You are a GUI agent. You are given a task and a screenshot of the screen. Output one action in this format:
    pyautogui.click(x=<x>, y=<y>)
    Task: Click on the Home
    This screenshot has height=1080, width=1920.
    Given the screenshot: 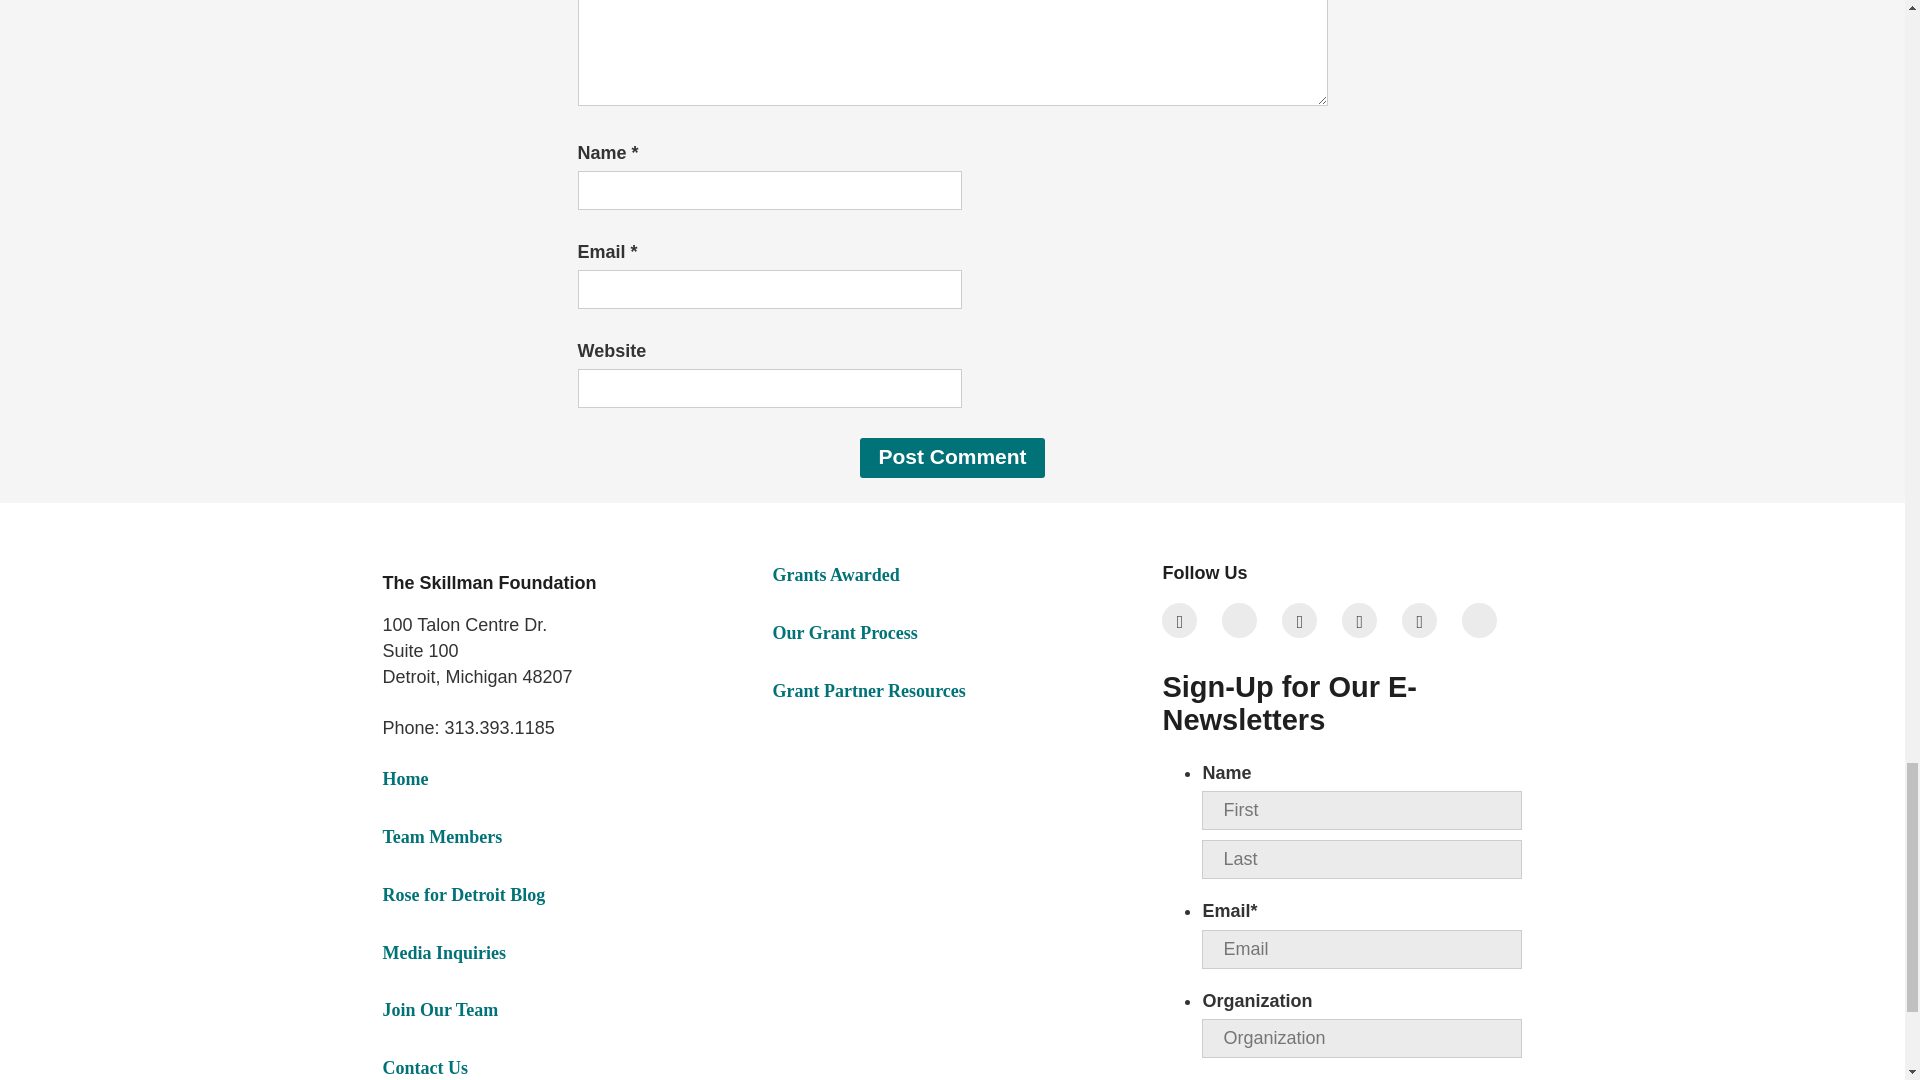 What is the action you would take?
    pyautogui.click(x=405, y=778)
    